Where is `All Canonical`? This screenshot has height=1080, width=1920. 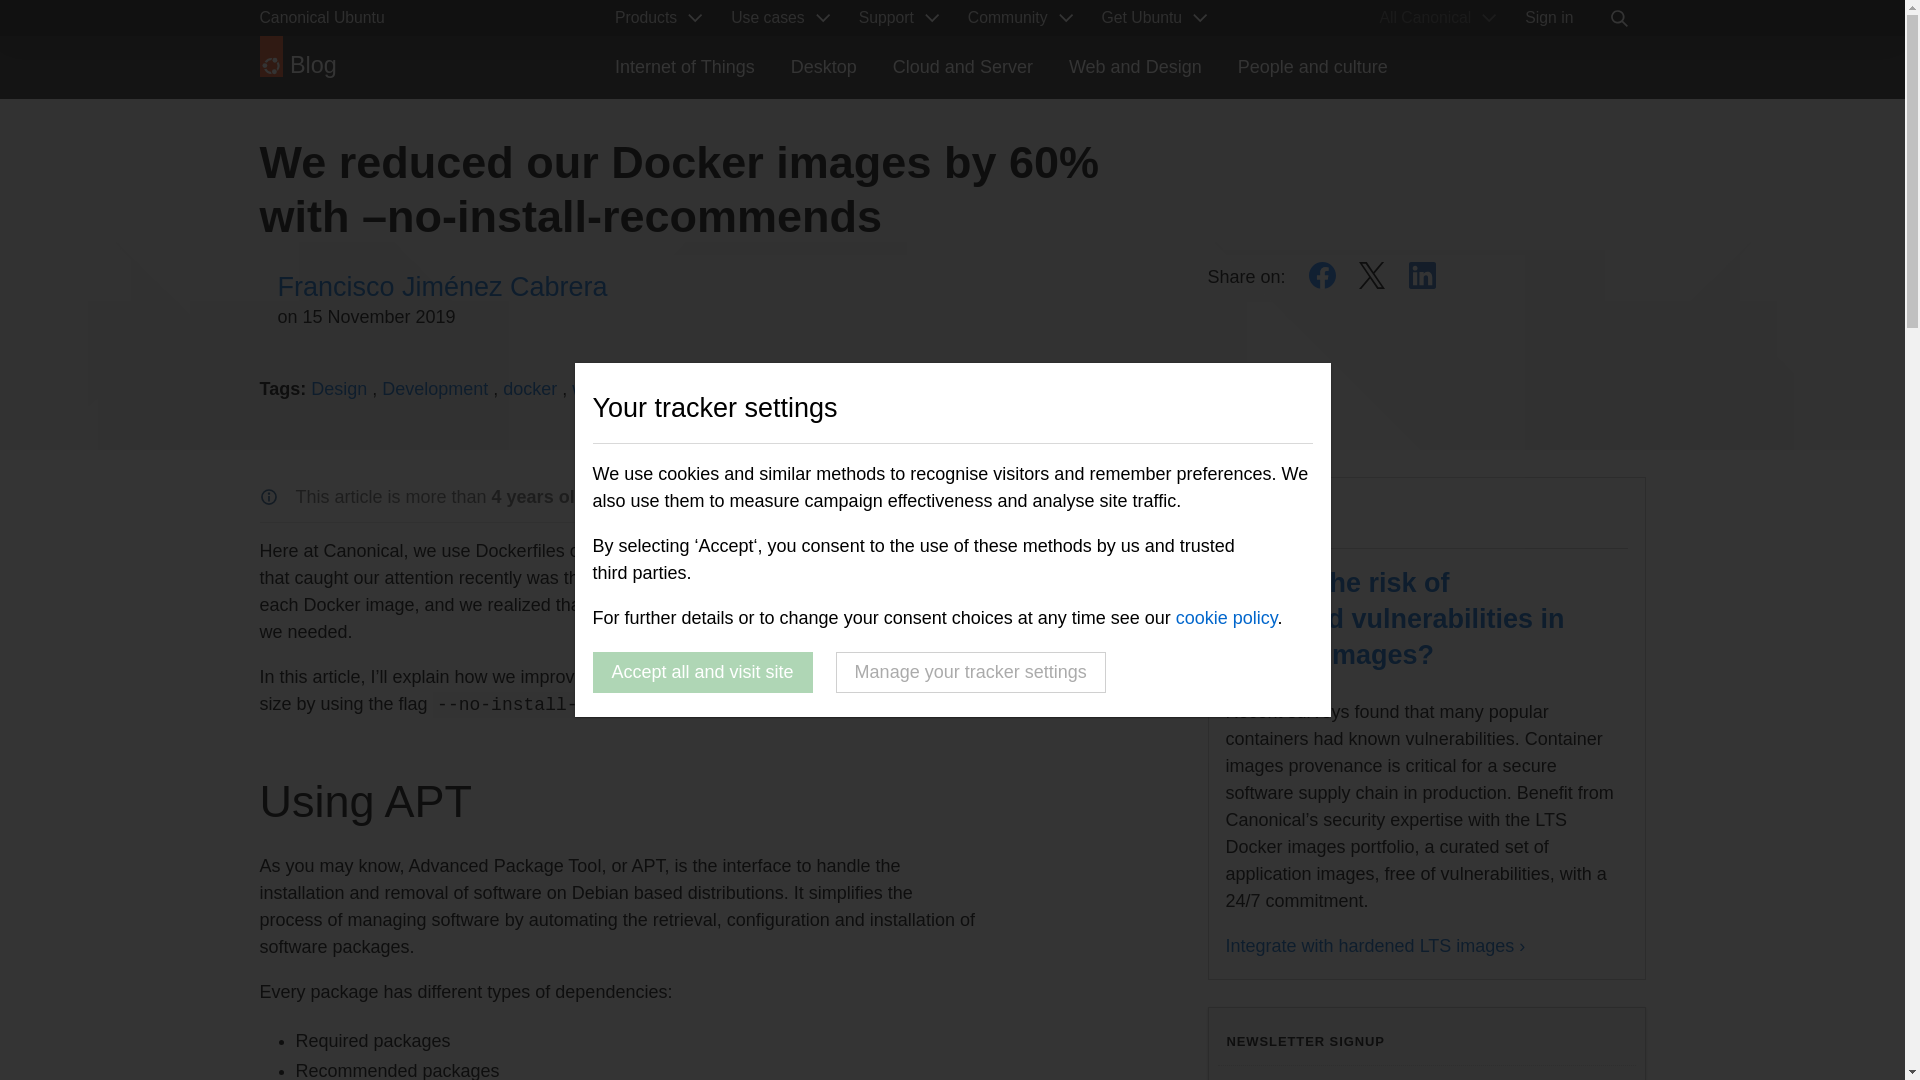 All Canonical is located at coordinates (1434, 18).